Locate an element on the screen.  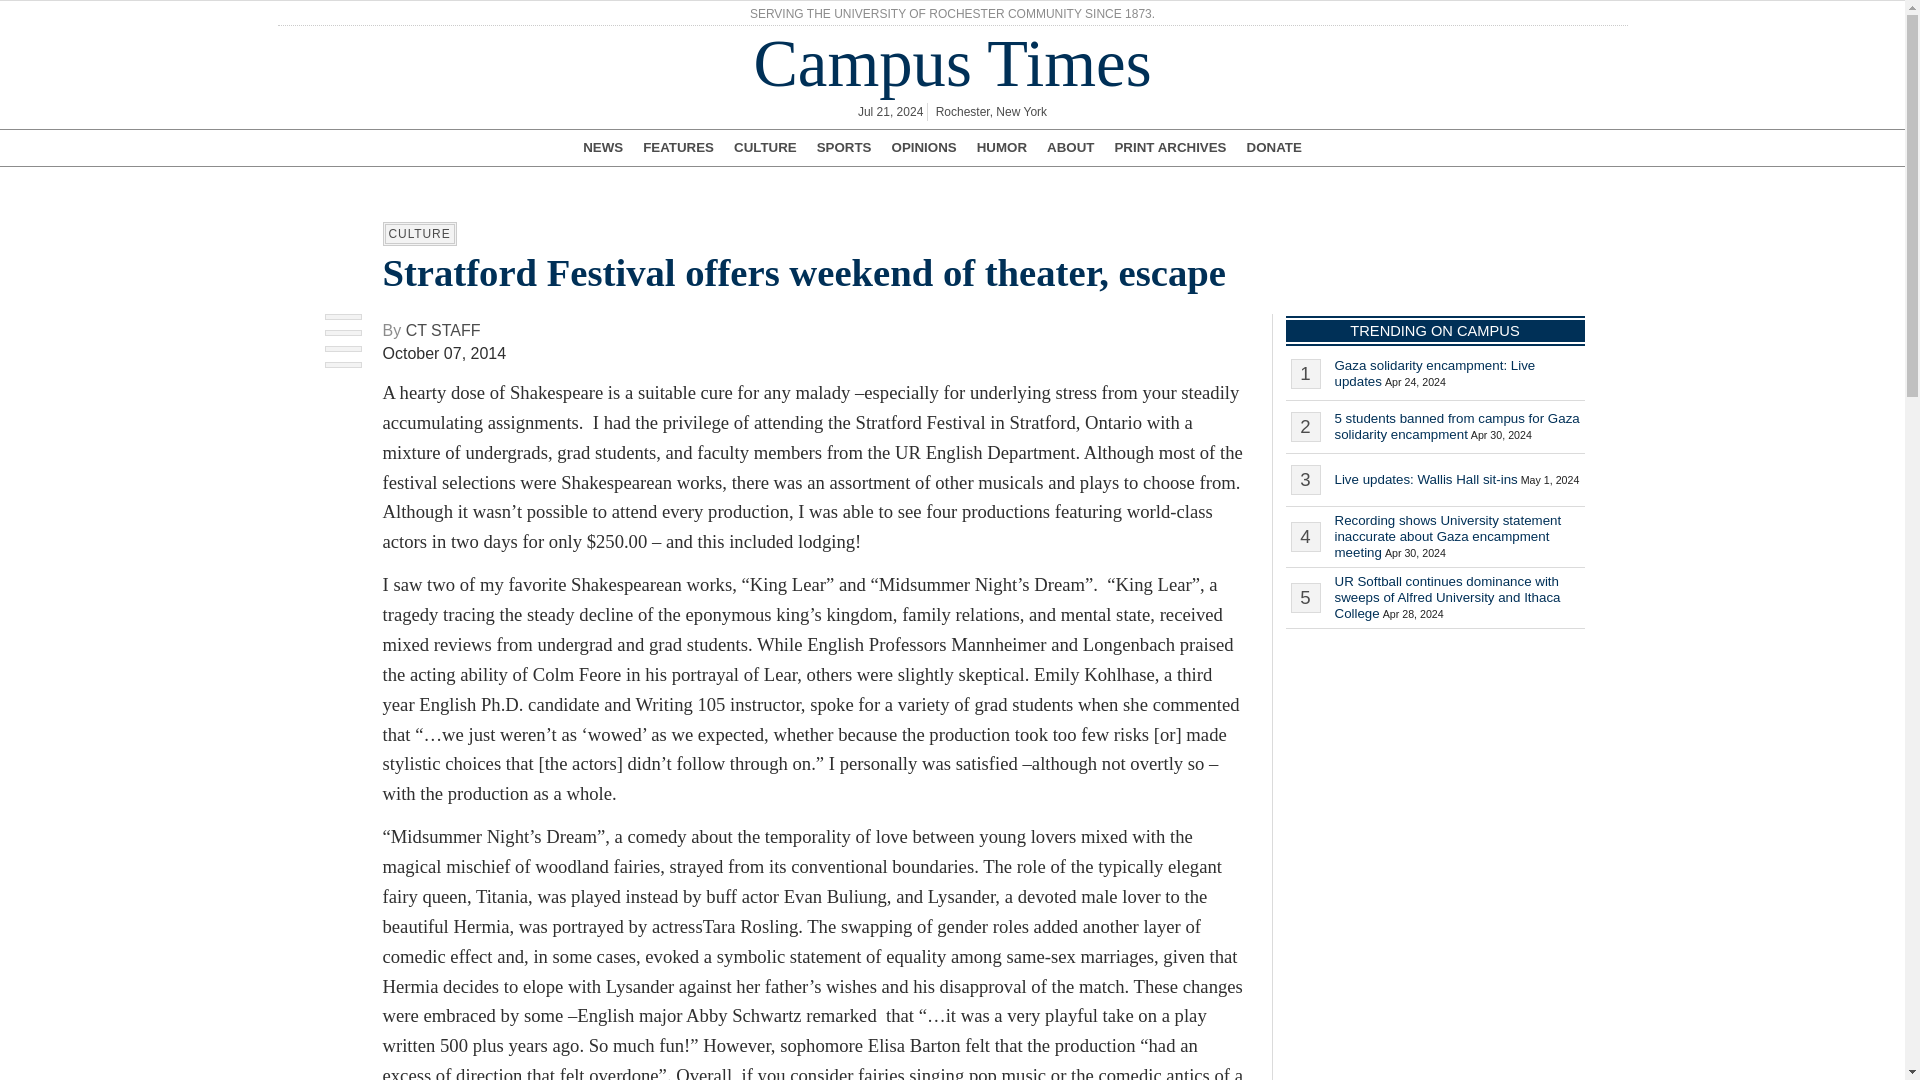
CULTURE is located at coordinates (764, 148).